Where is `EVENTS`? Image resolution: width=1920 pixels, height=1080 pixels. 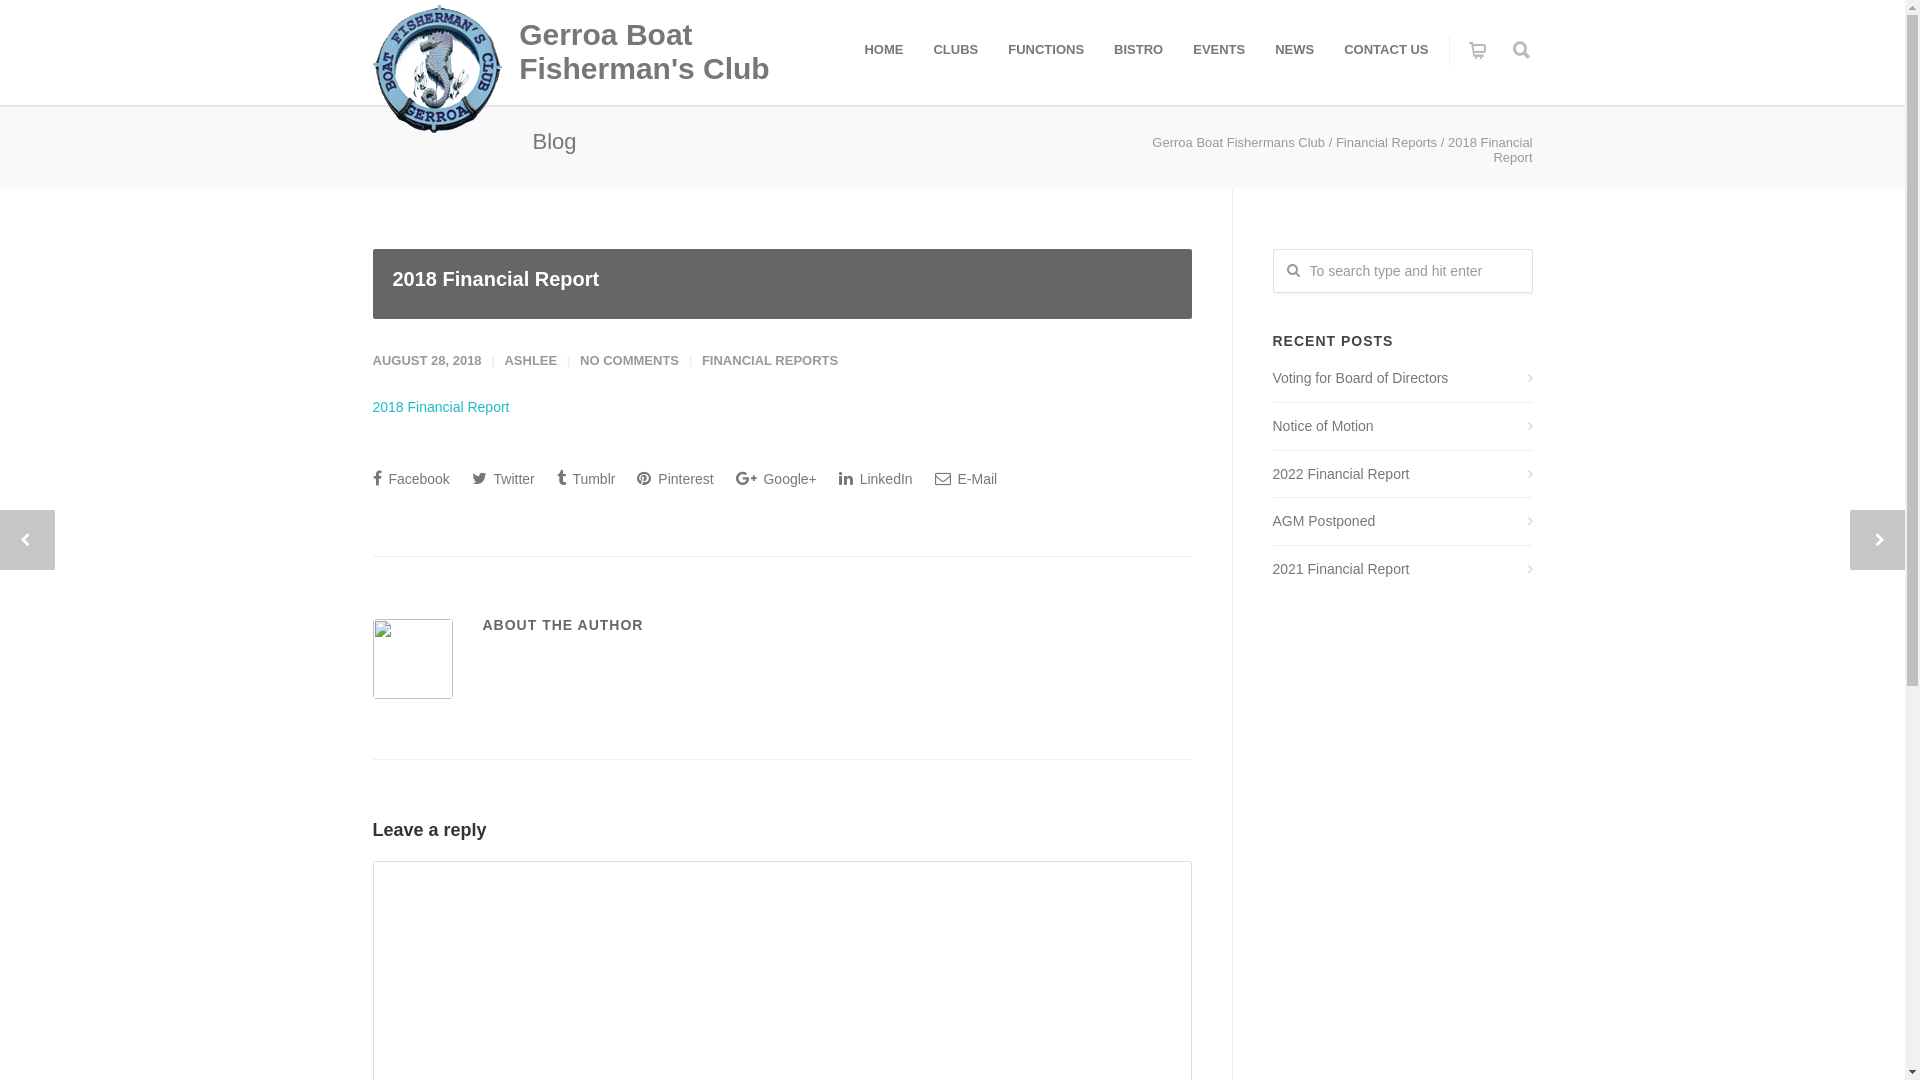 EVENTS is located at coordinates (1219, 50).